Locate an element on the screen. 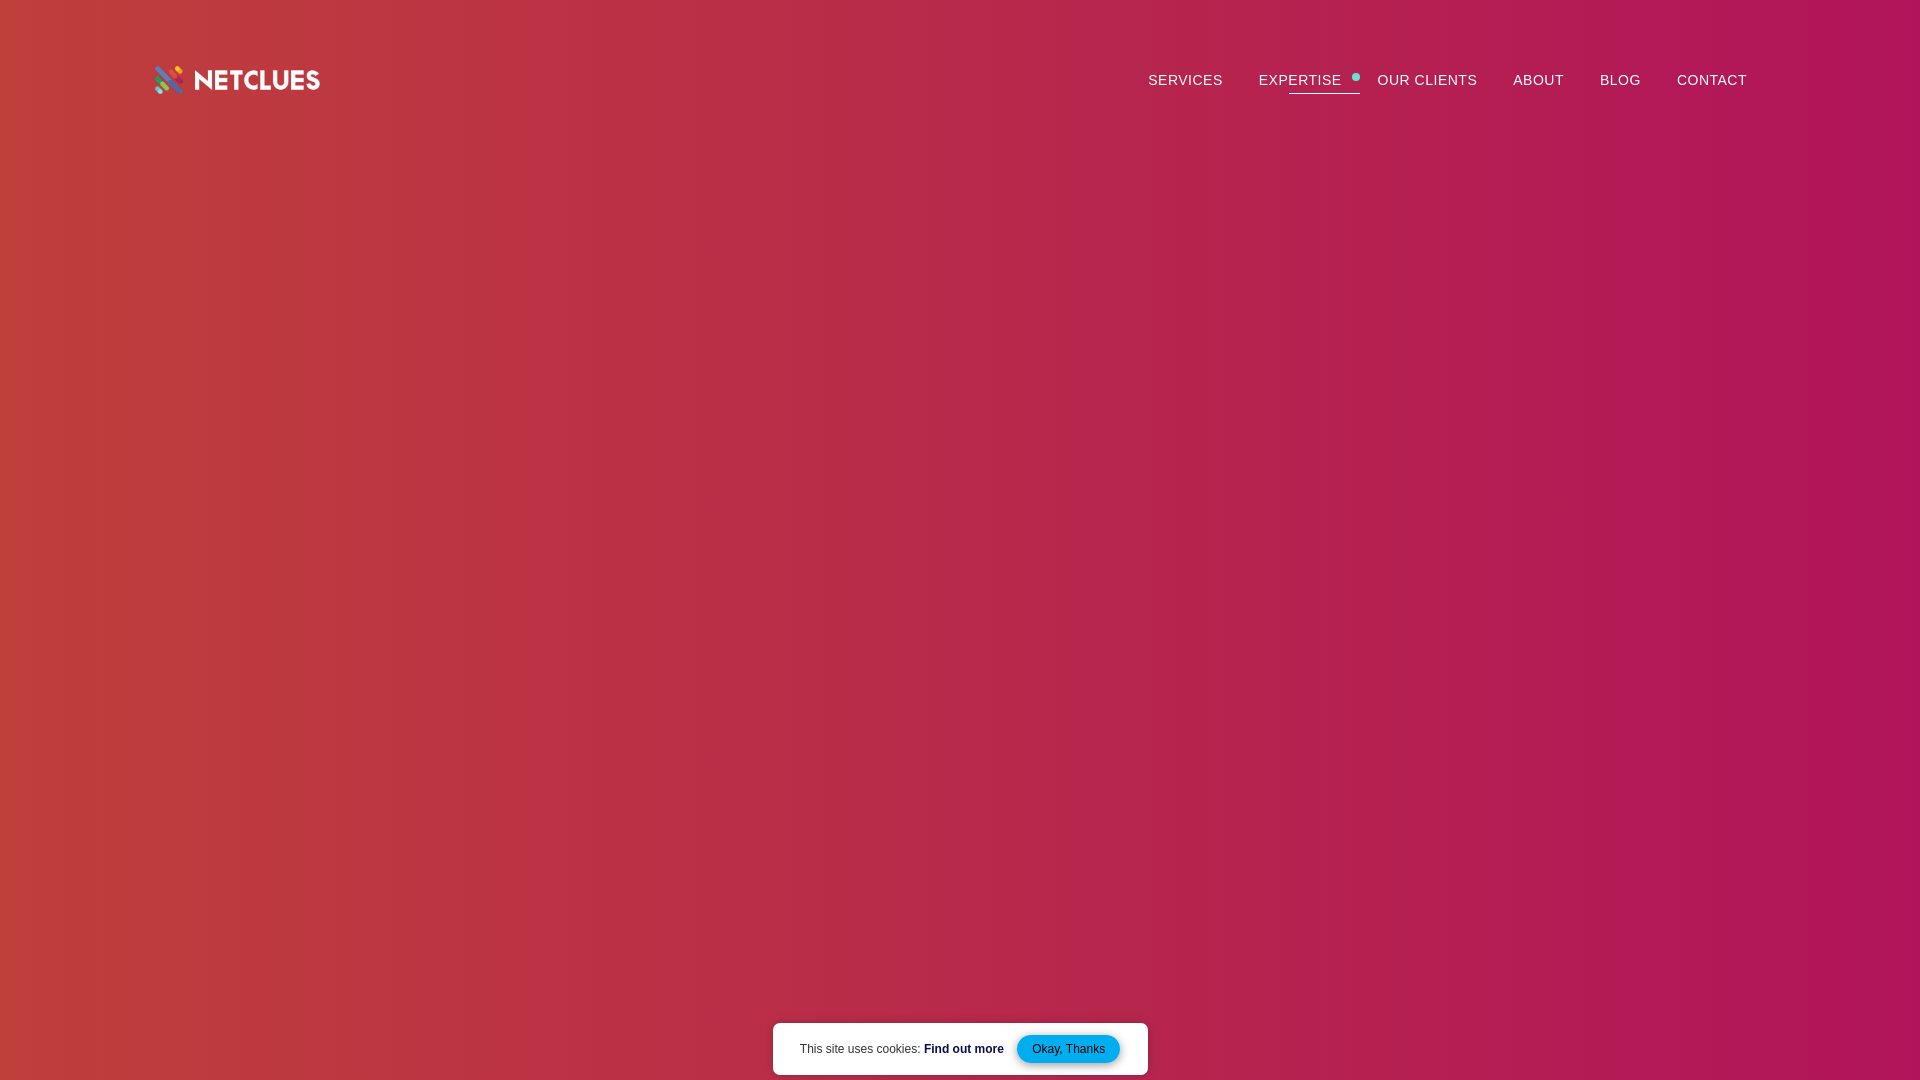  SERVICES is located at coordinates (1185, 80).